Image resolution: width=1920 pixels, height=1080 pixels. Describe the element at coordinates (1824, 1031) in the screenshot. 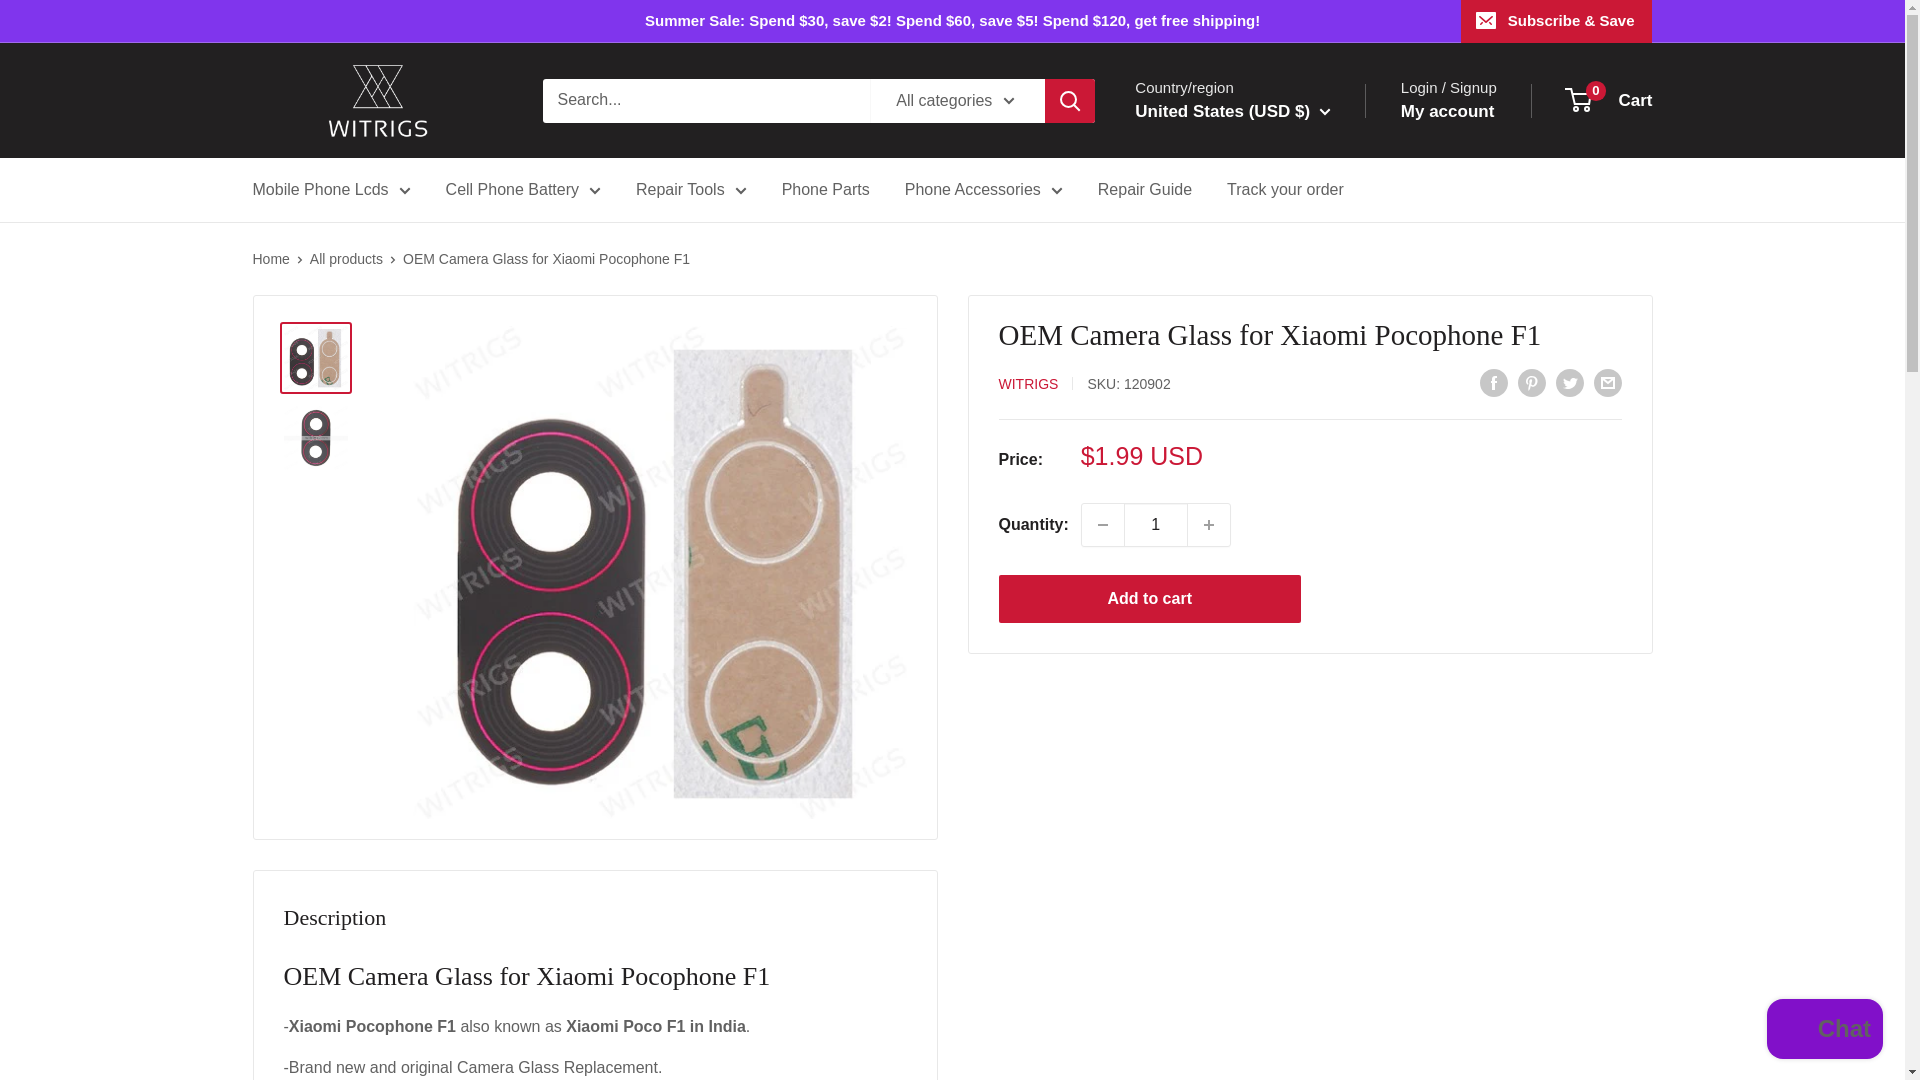

I see `Shopify online store chat` at that location.